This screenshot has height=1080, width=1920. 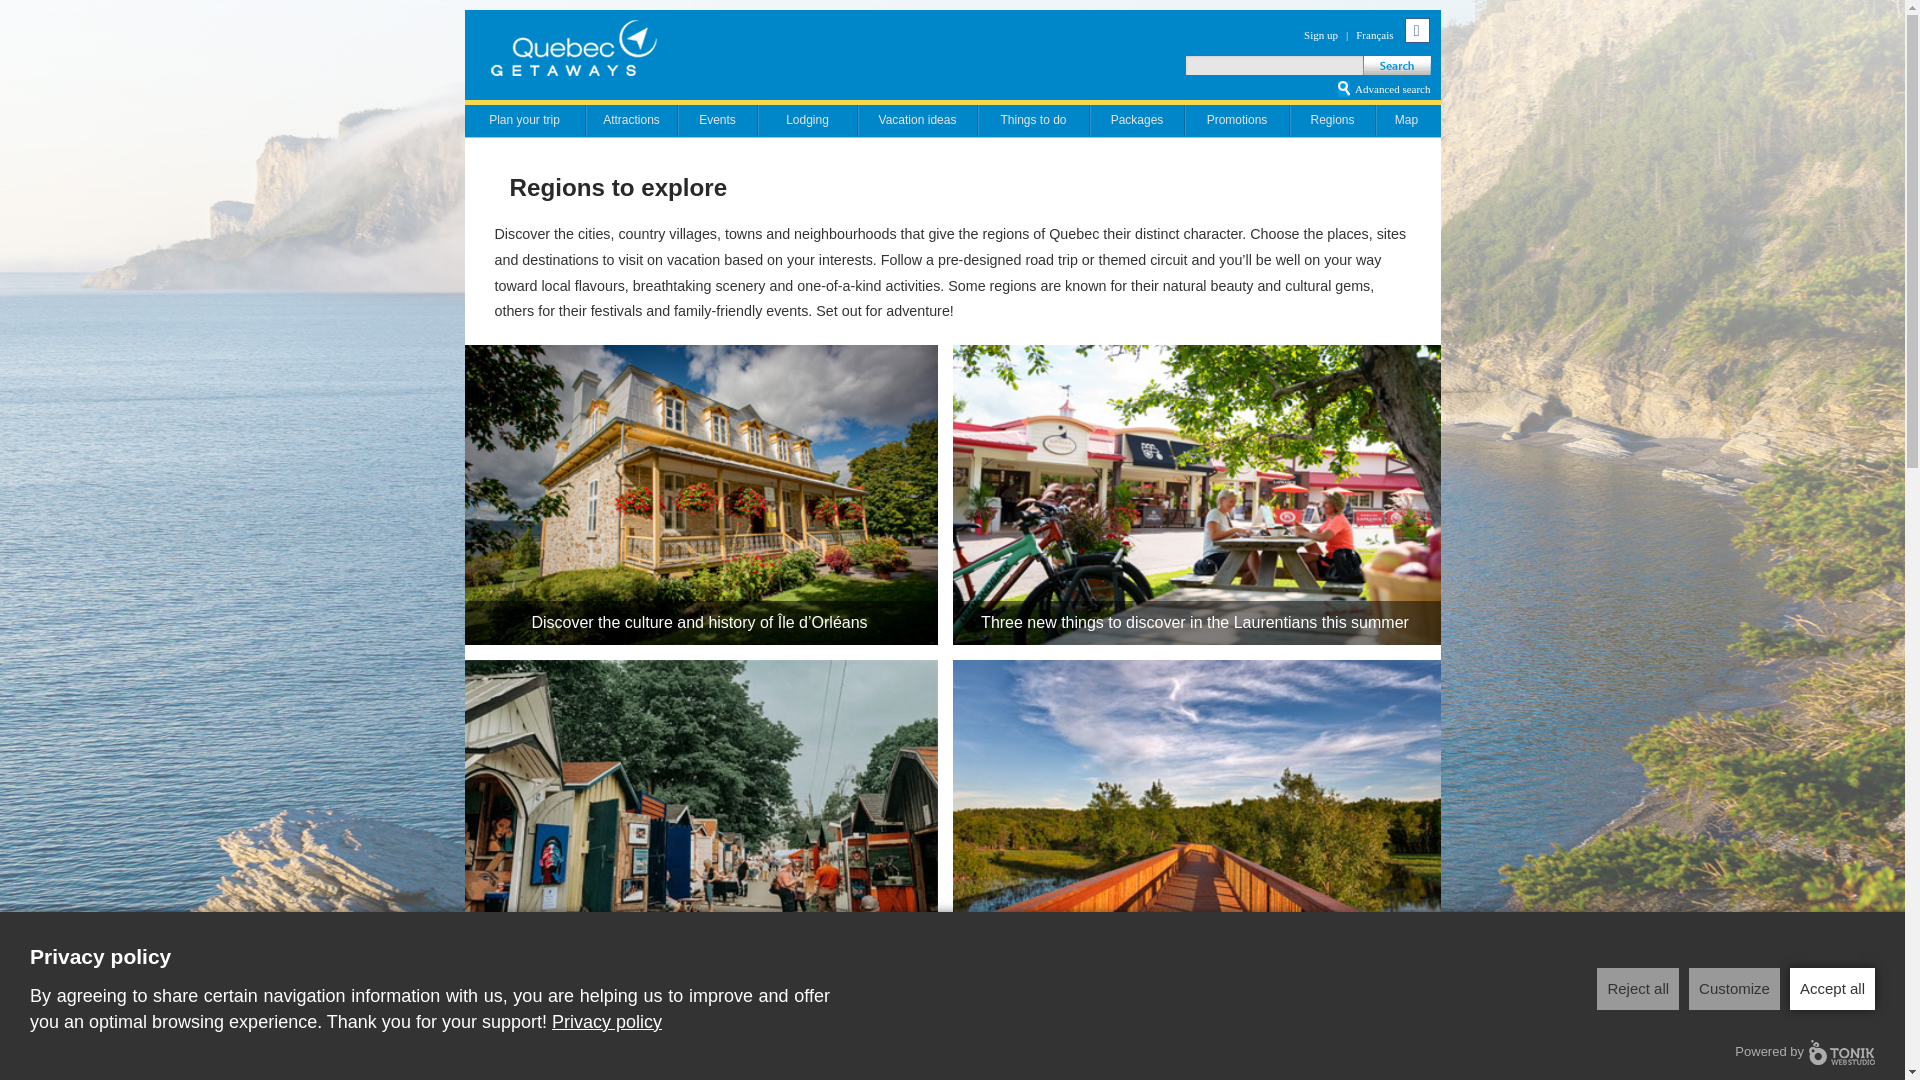 I want to click on Powered by, so click(x=1805, y=1052).